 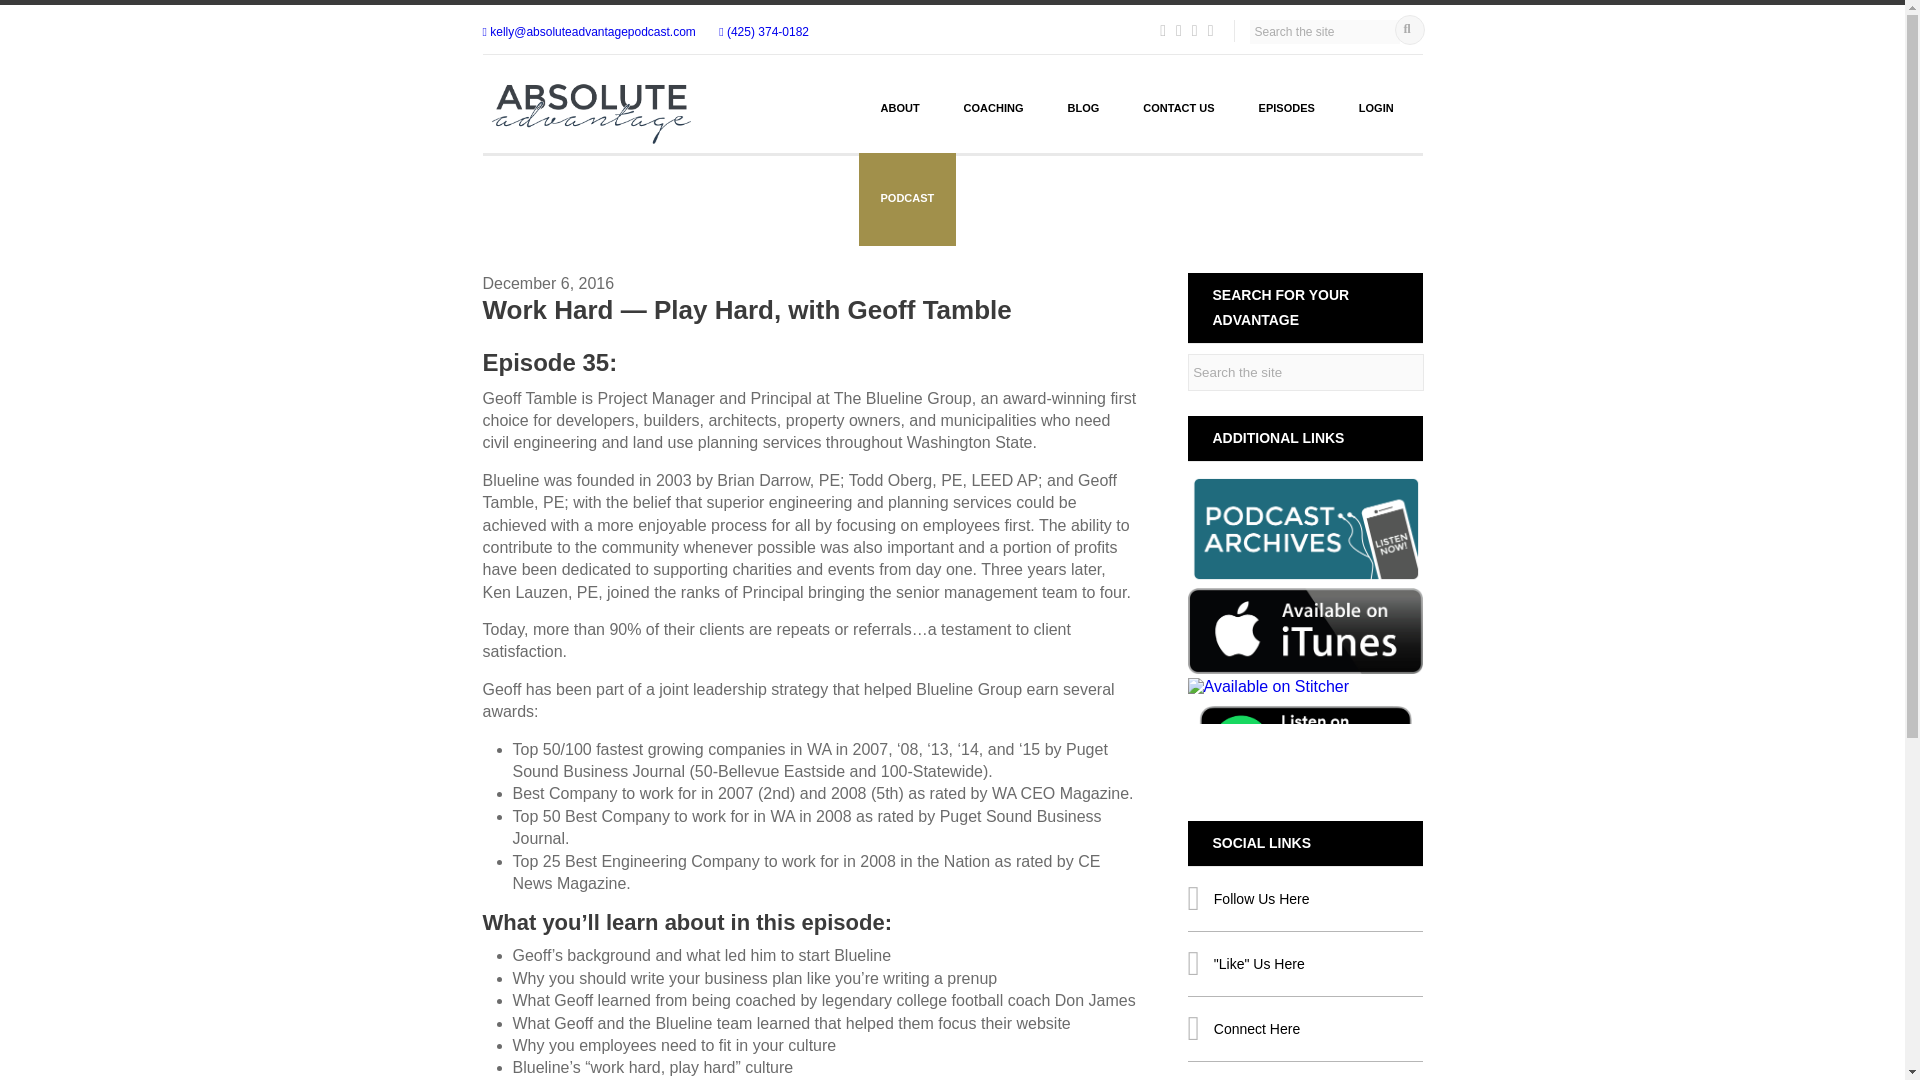 What do you see at coordinates (1324, 32) in the screenshot?
I see `Search the site` at bounding box center [1324, 32].